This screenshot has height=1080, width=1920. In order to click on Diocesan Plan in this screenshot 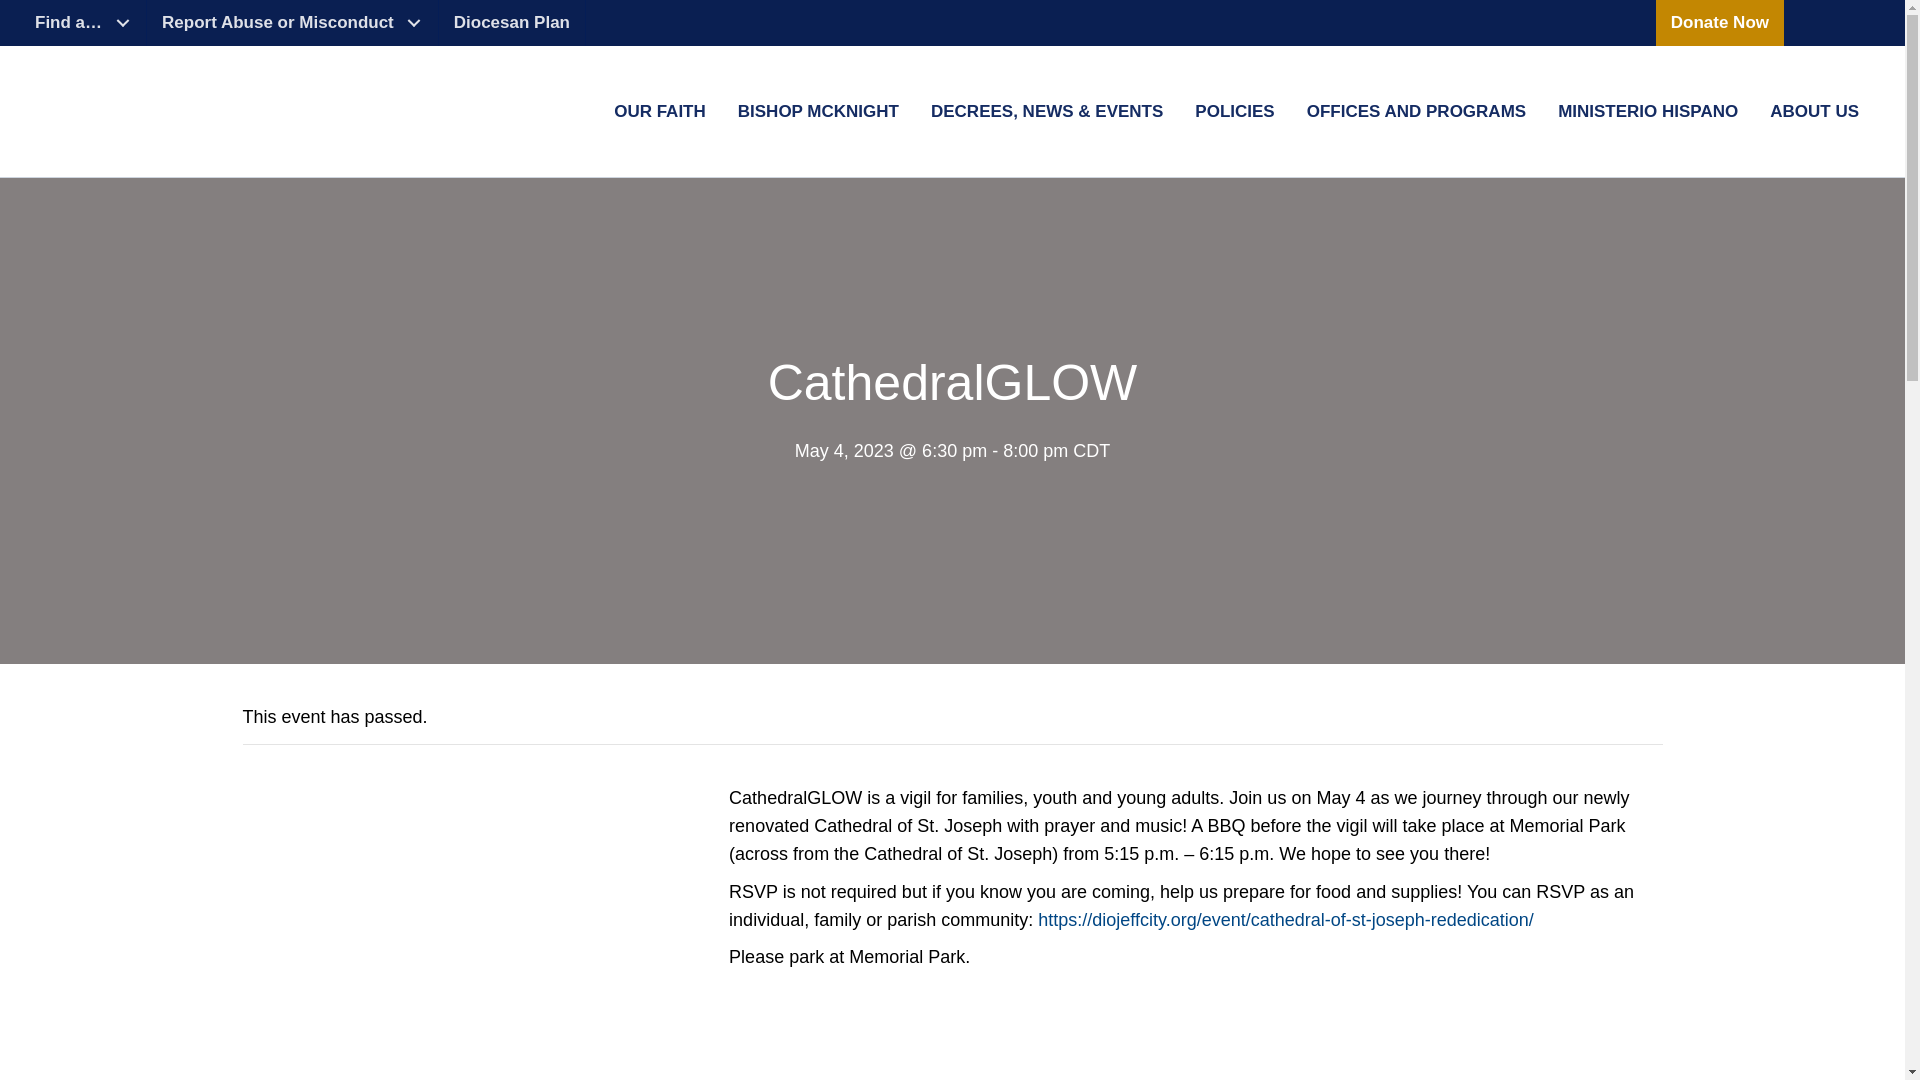, I will do `click(512, 23)`.